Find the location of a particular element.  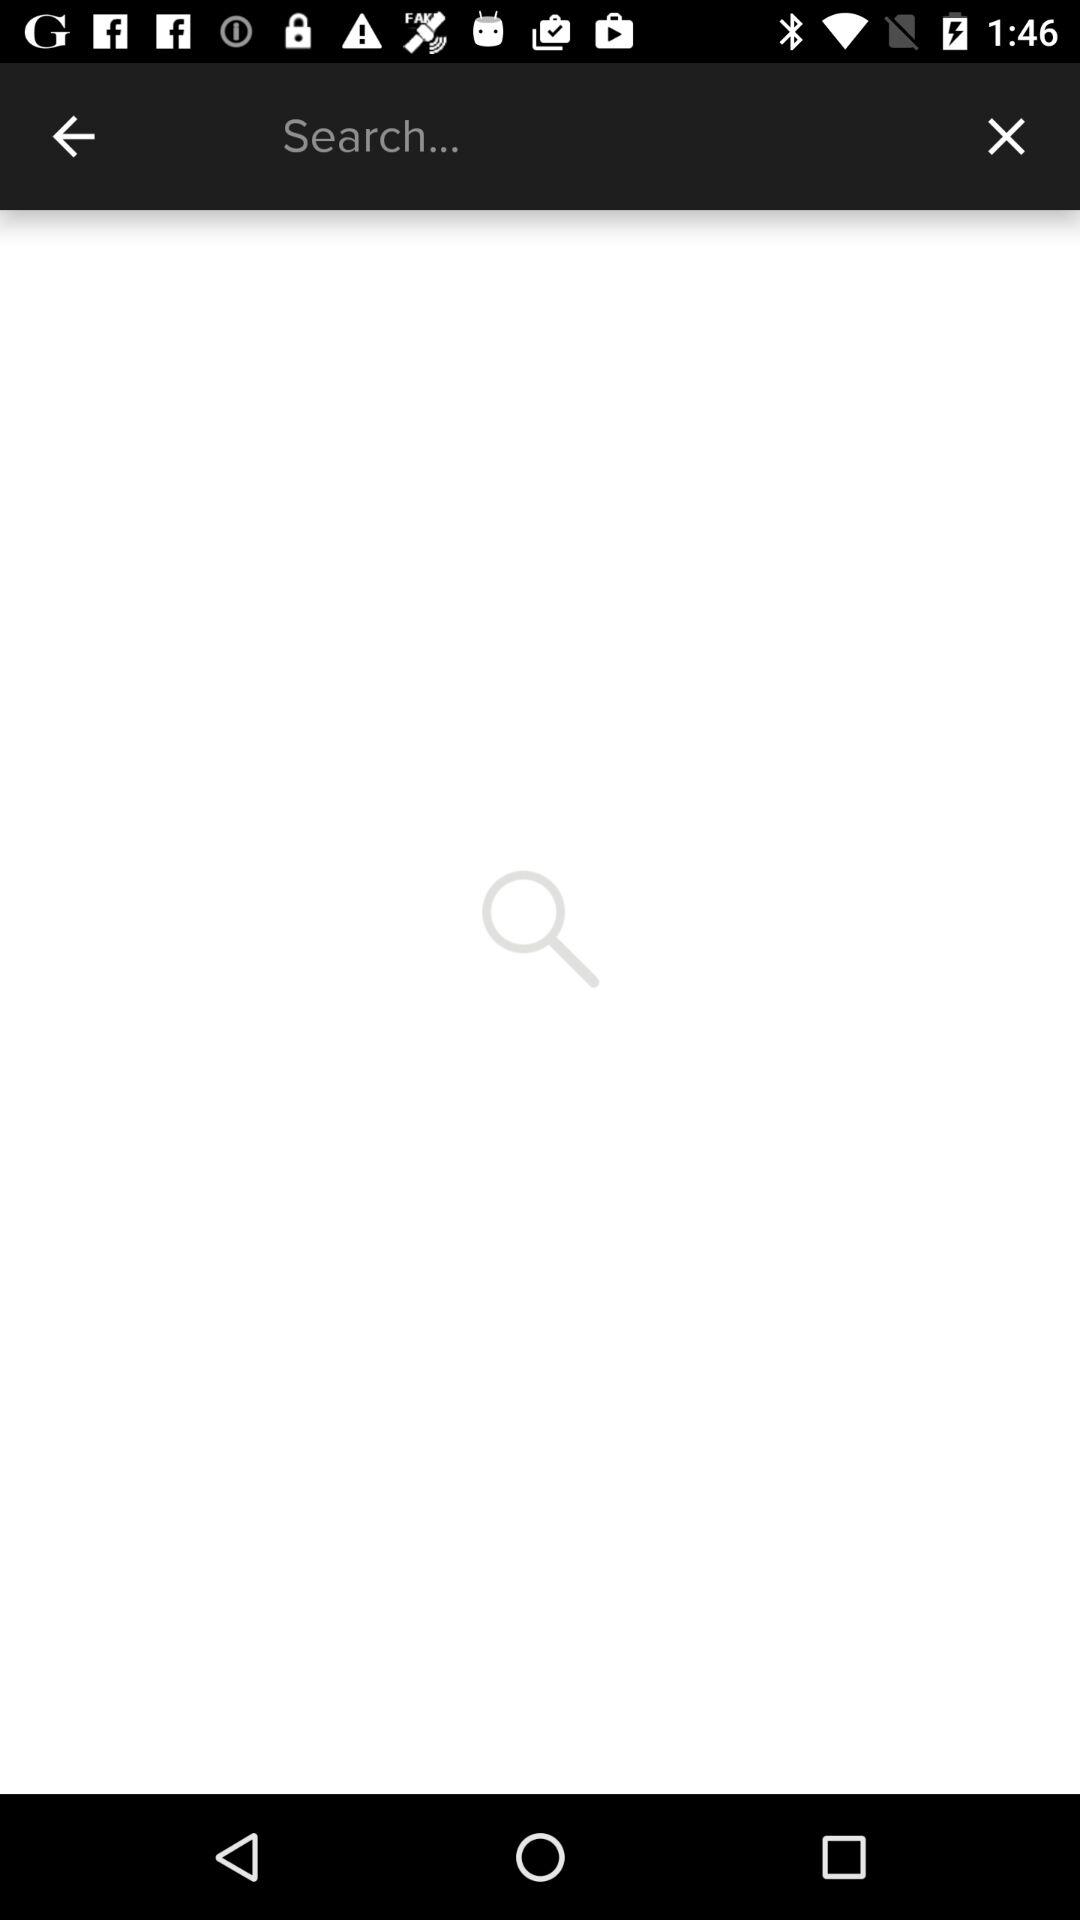

enter search terms is located at coordinates (608, 136).